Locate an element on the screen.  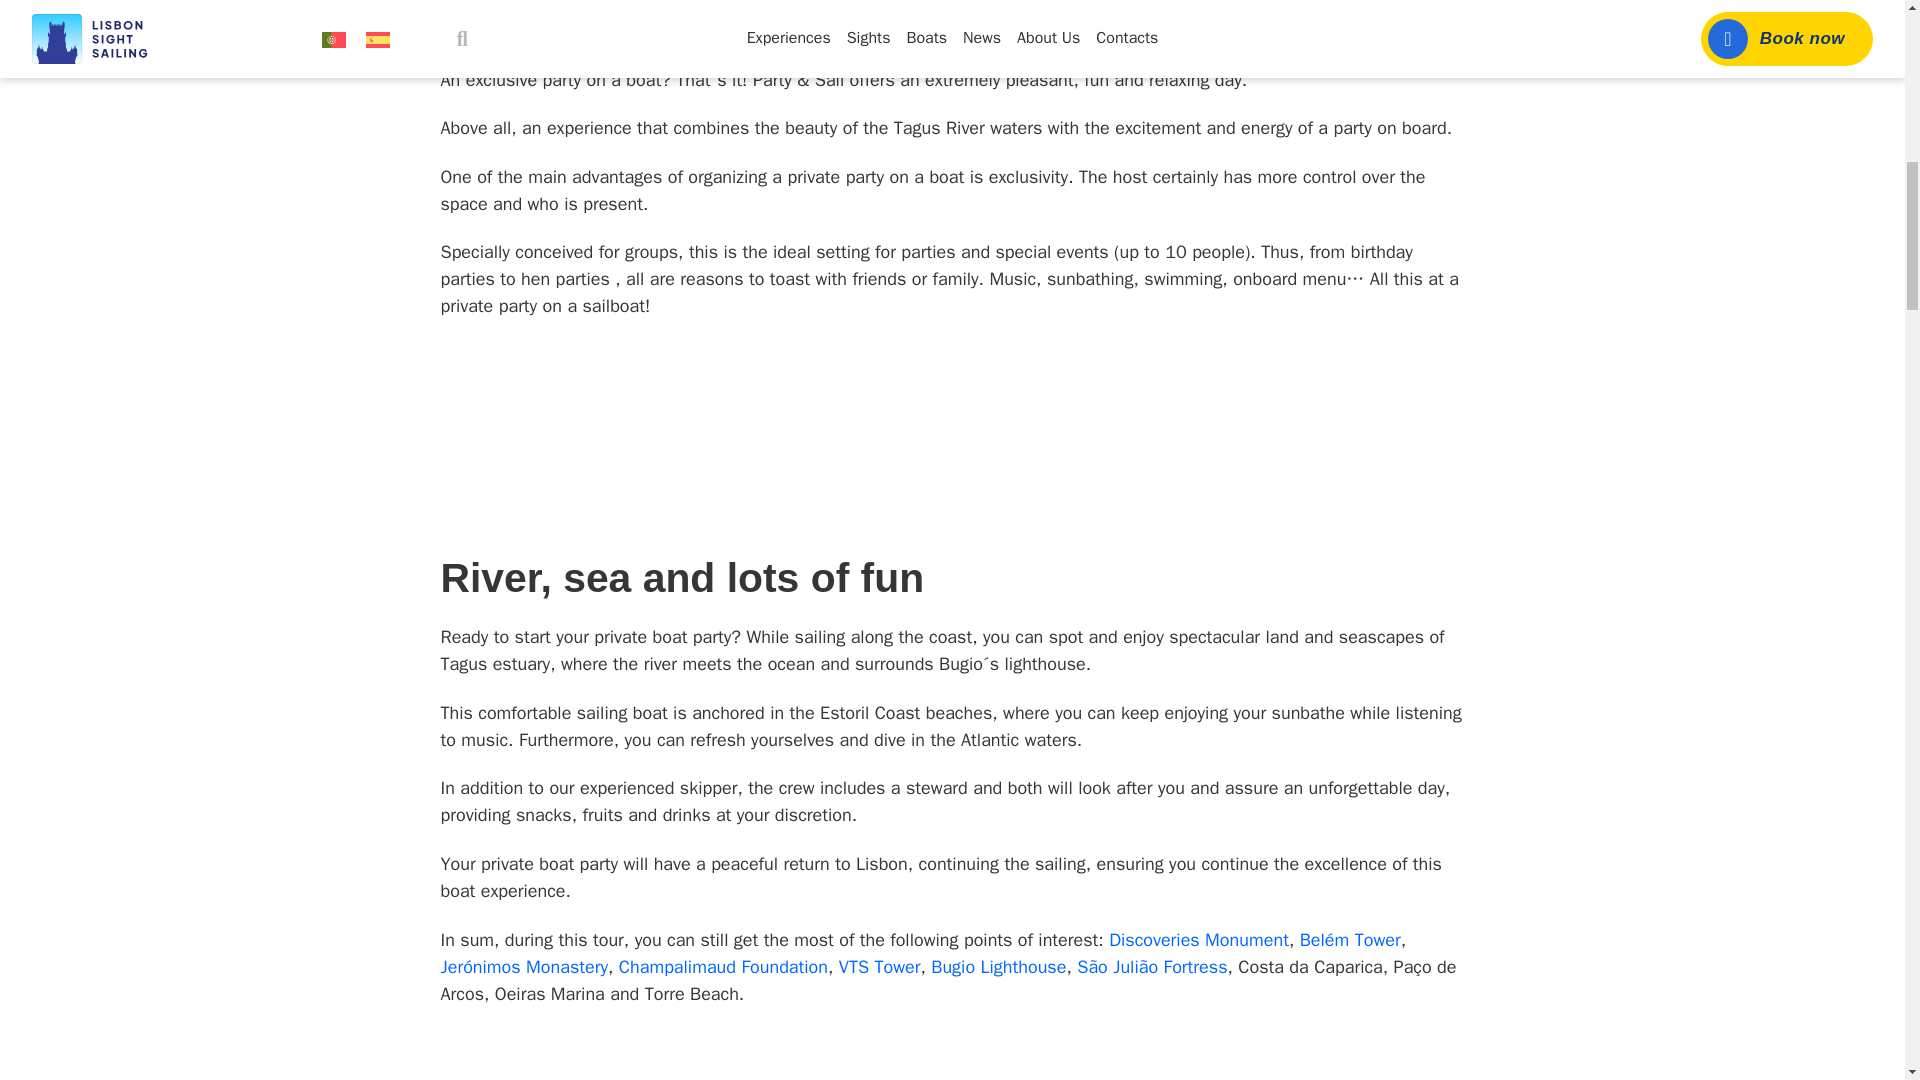
Bugio Lighthouse is located at coordinates (998, 966).